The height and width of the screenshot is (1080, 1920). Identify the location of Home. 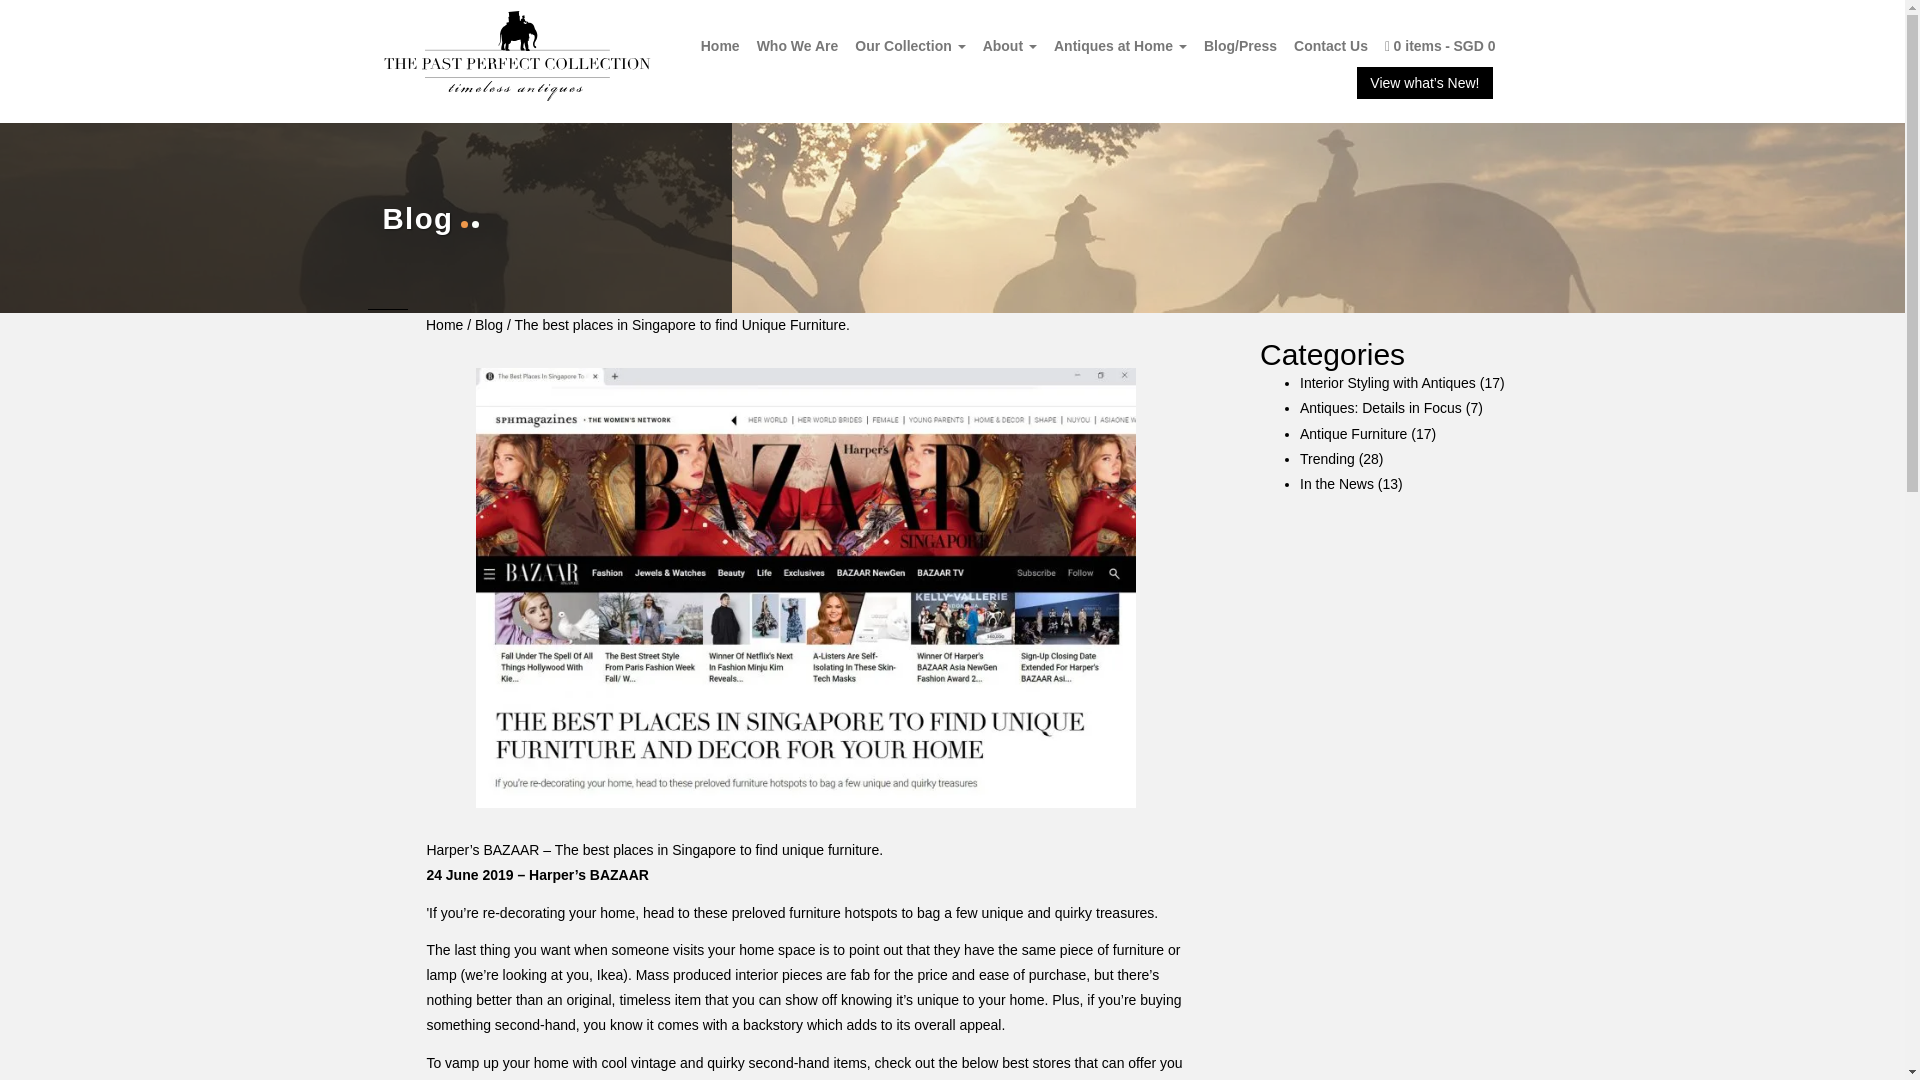
(720, 45).